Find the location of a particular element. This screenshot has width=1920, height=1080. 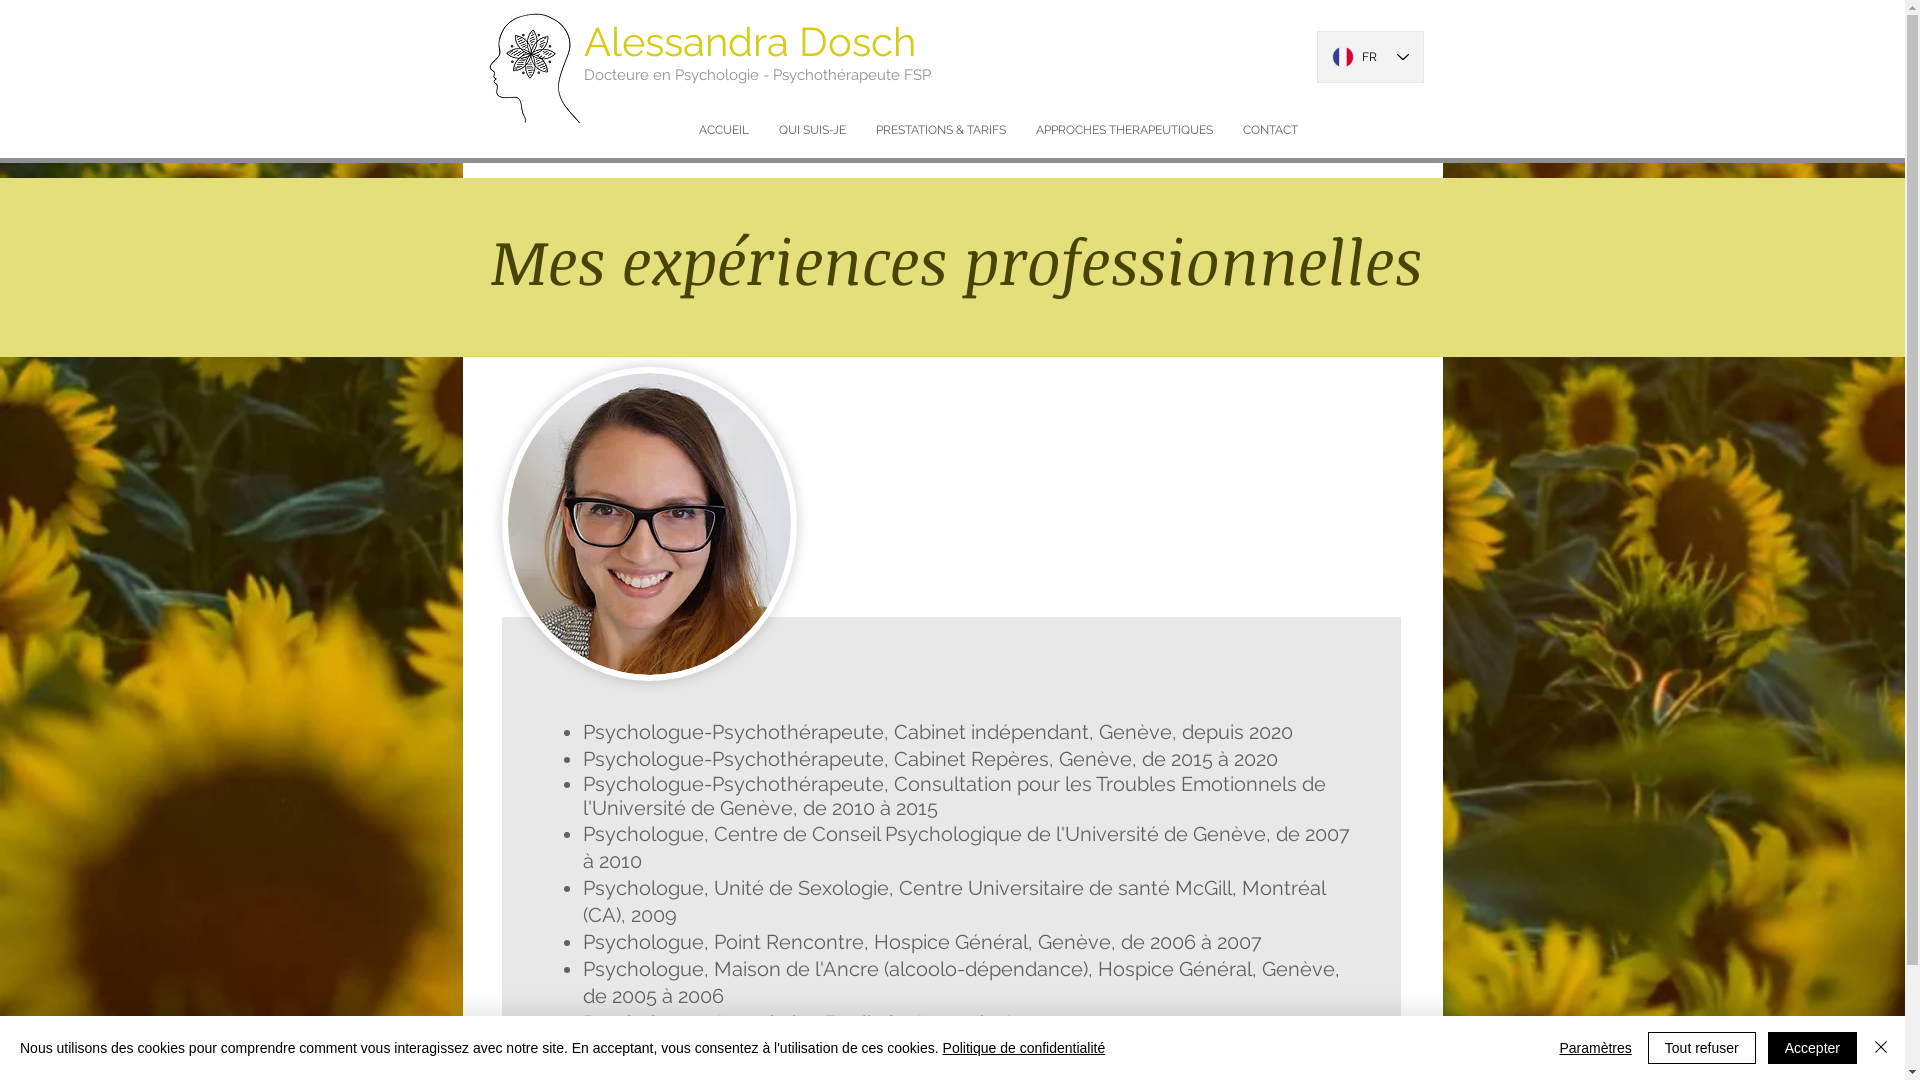

ACCUEIL is located at coordinates (724, 130).